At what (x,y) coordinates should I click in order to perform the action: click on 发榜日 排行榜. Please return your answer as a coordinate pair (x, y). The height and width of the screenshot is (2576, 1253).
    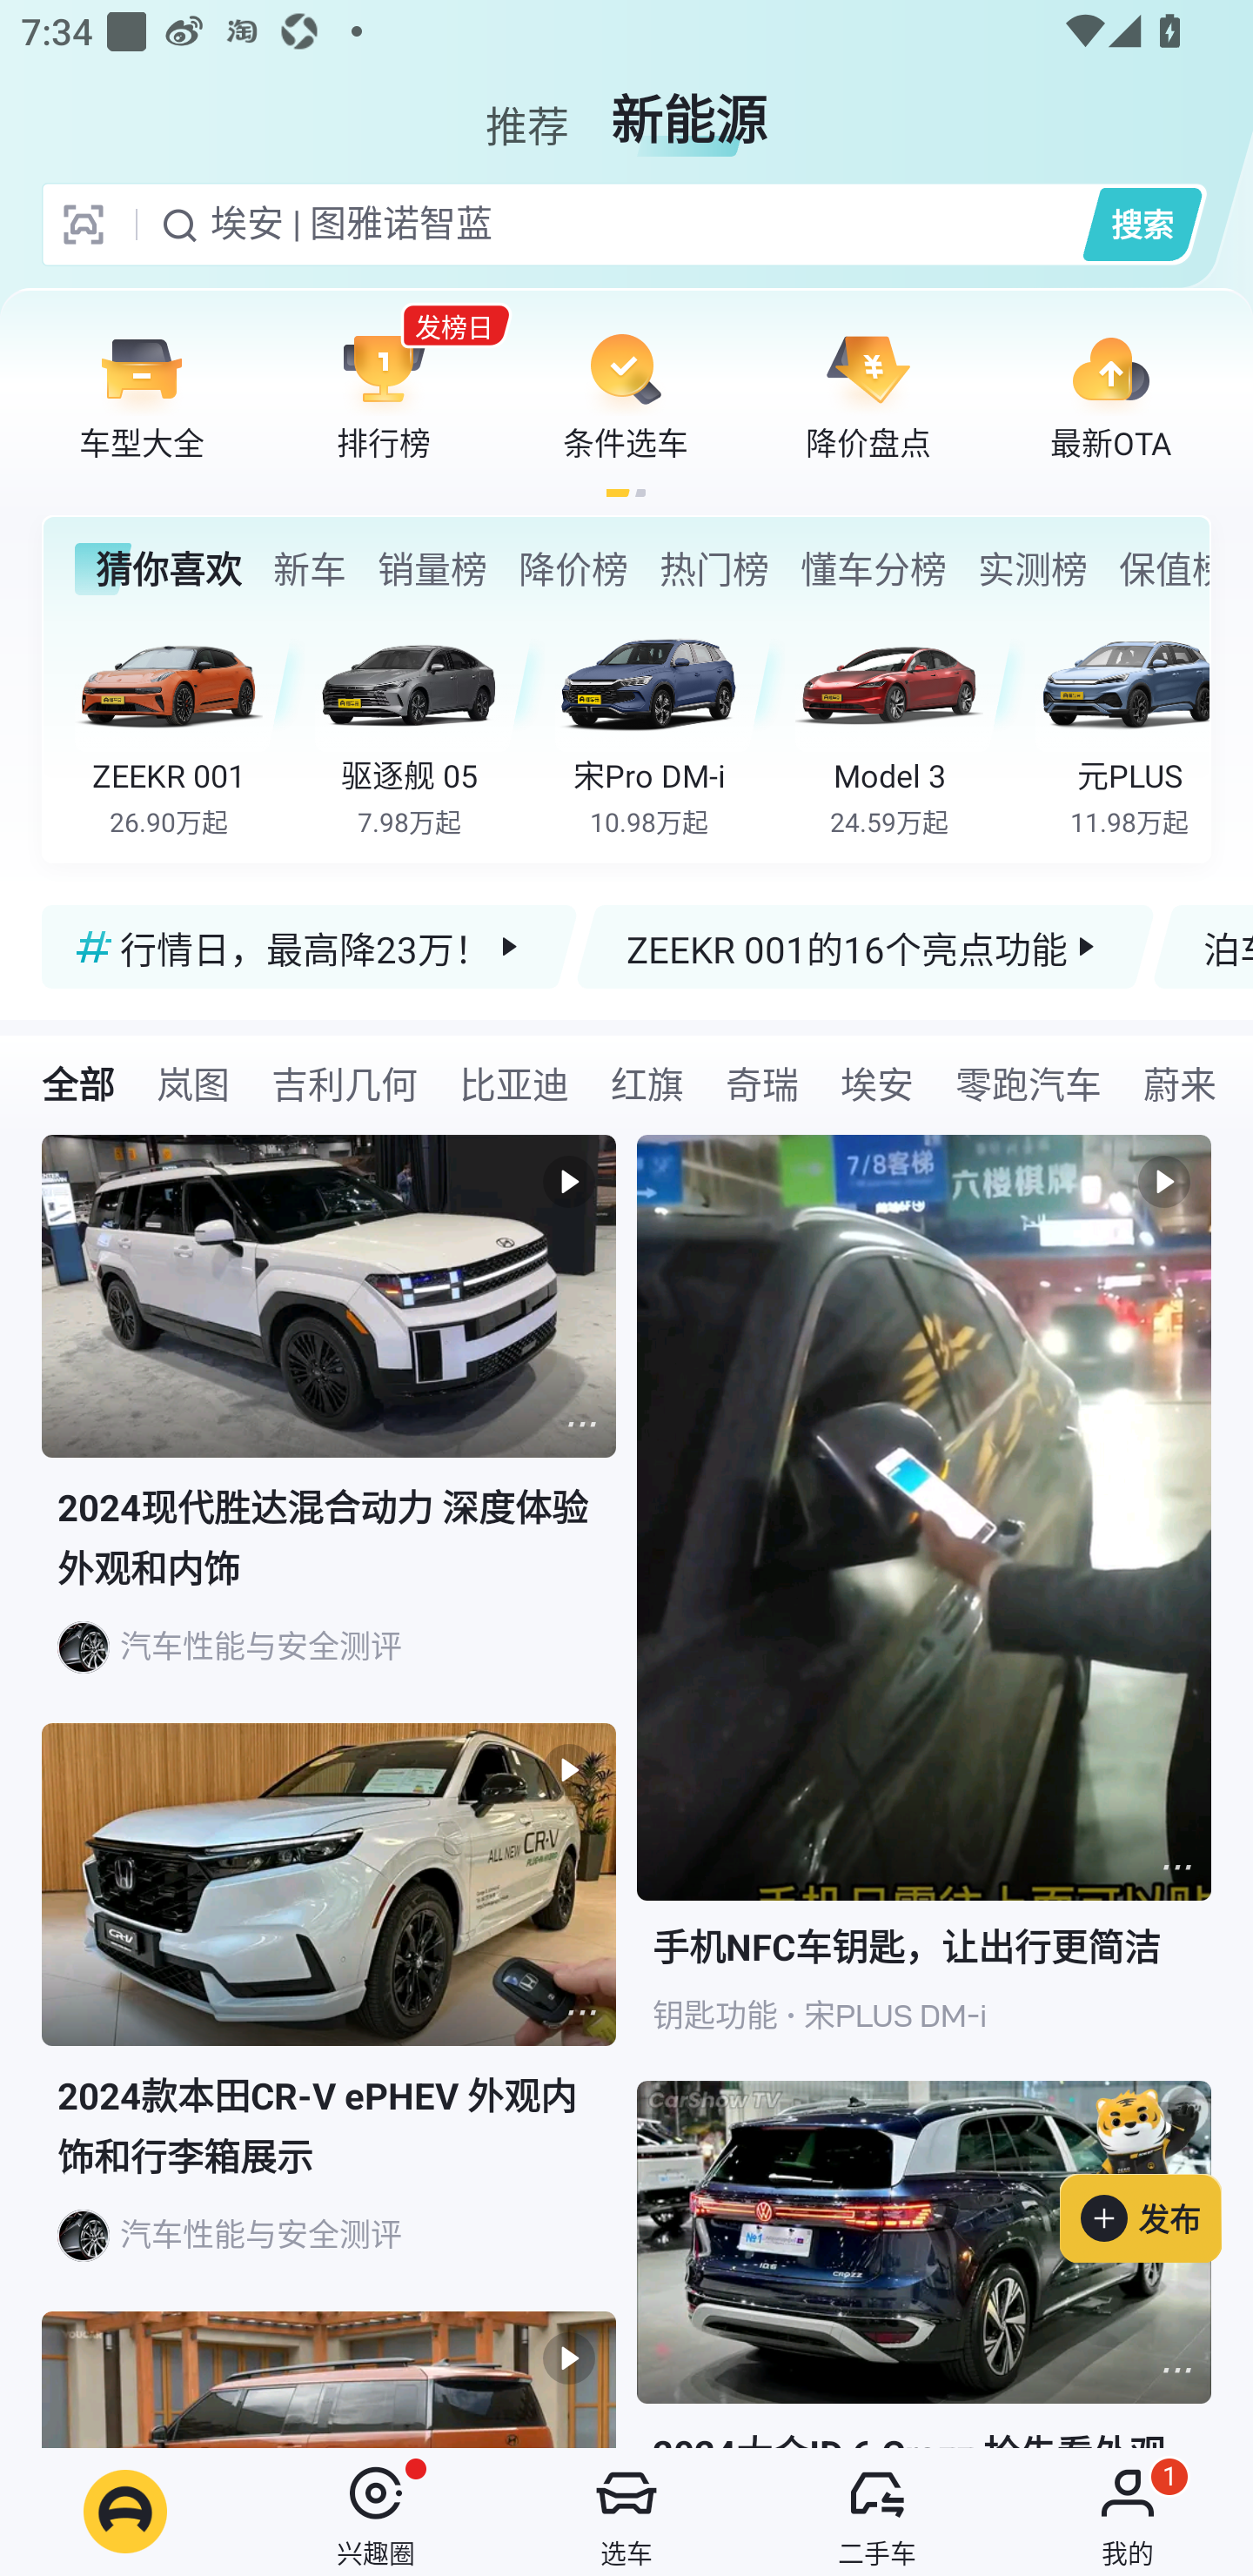
    Looking at the image, I should click on (384, 395).